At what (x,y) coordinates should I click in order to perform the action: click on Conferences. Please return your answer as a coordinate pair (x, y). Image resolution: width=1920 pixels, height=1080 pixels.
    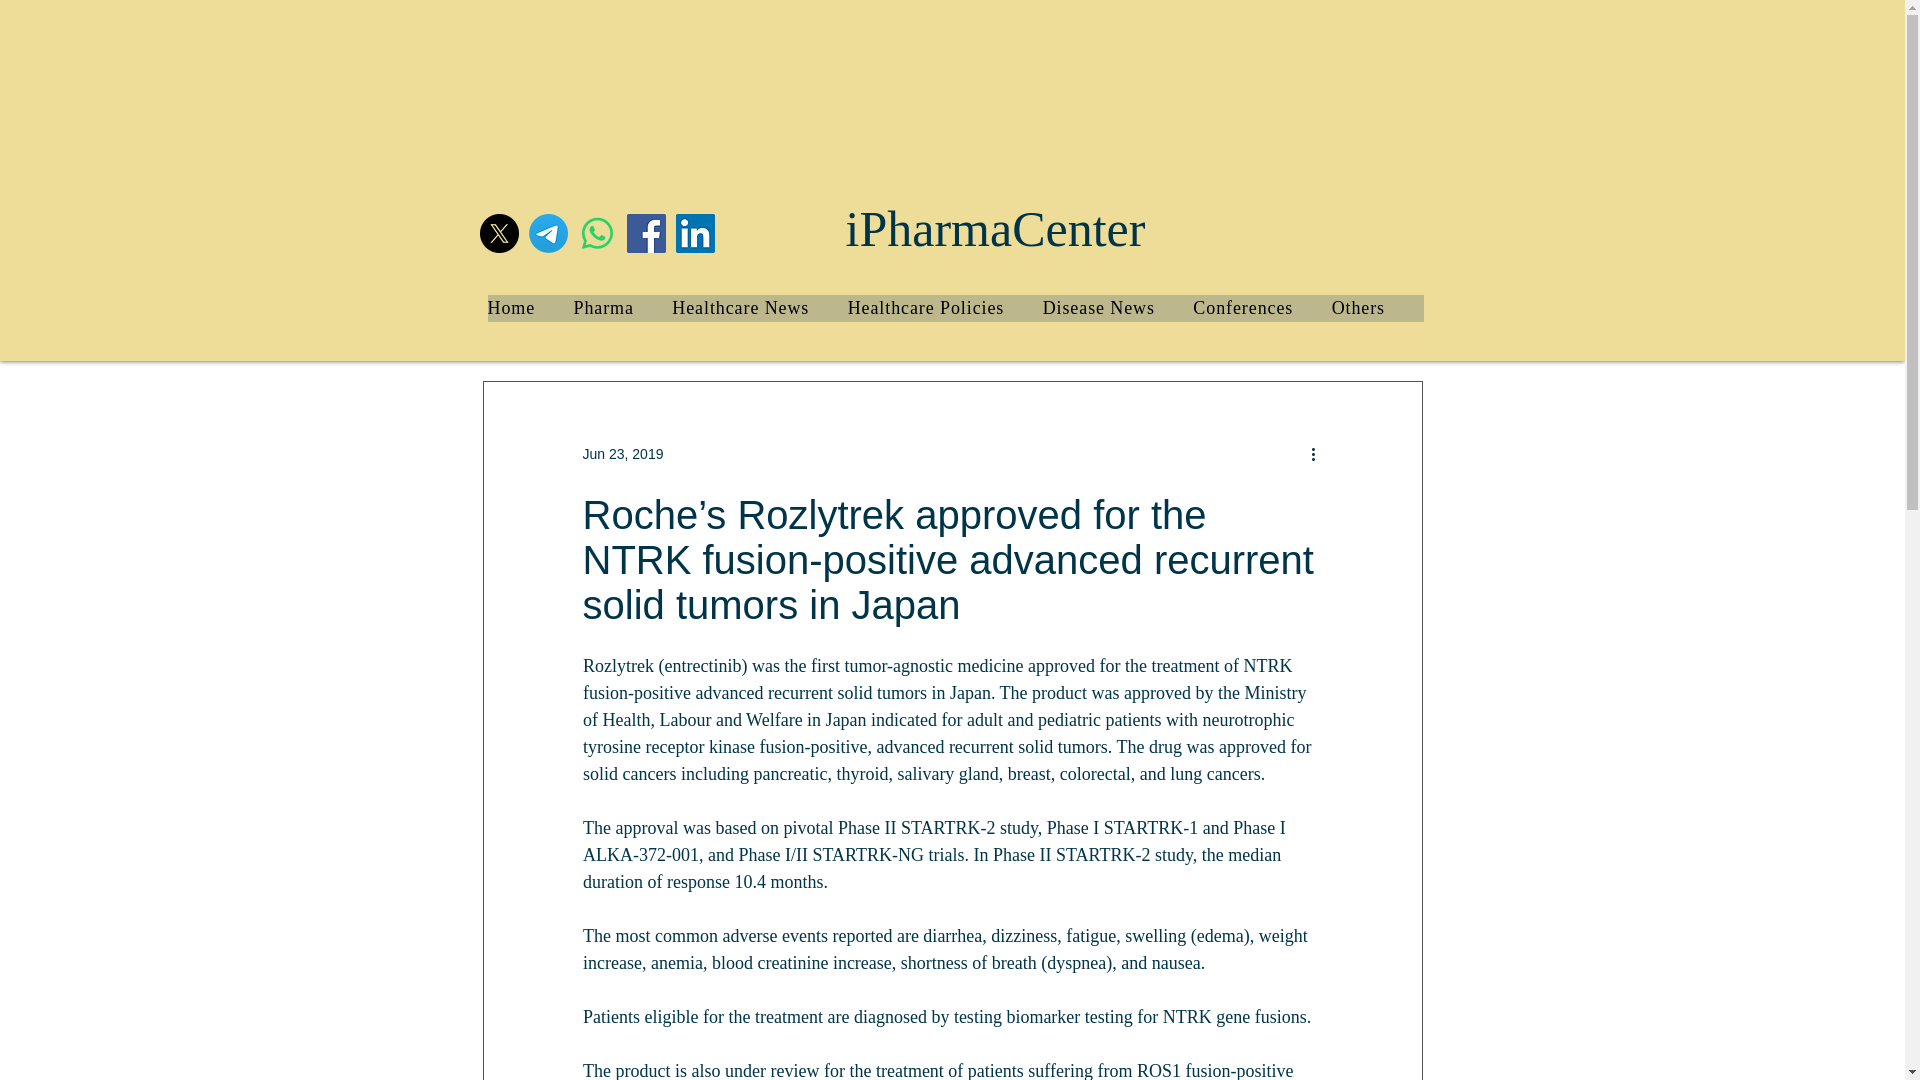
    Looking at the image, I should click on (1261, 308).